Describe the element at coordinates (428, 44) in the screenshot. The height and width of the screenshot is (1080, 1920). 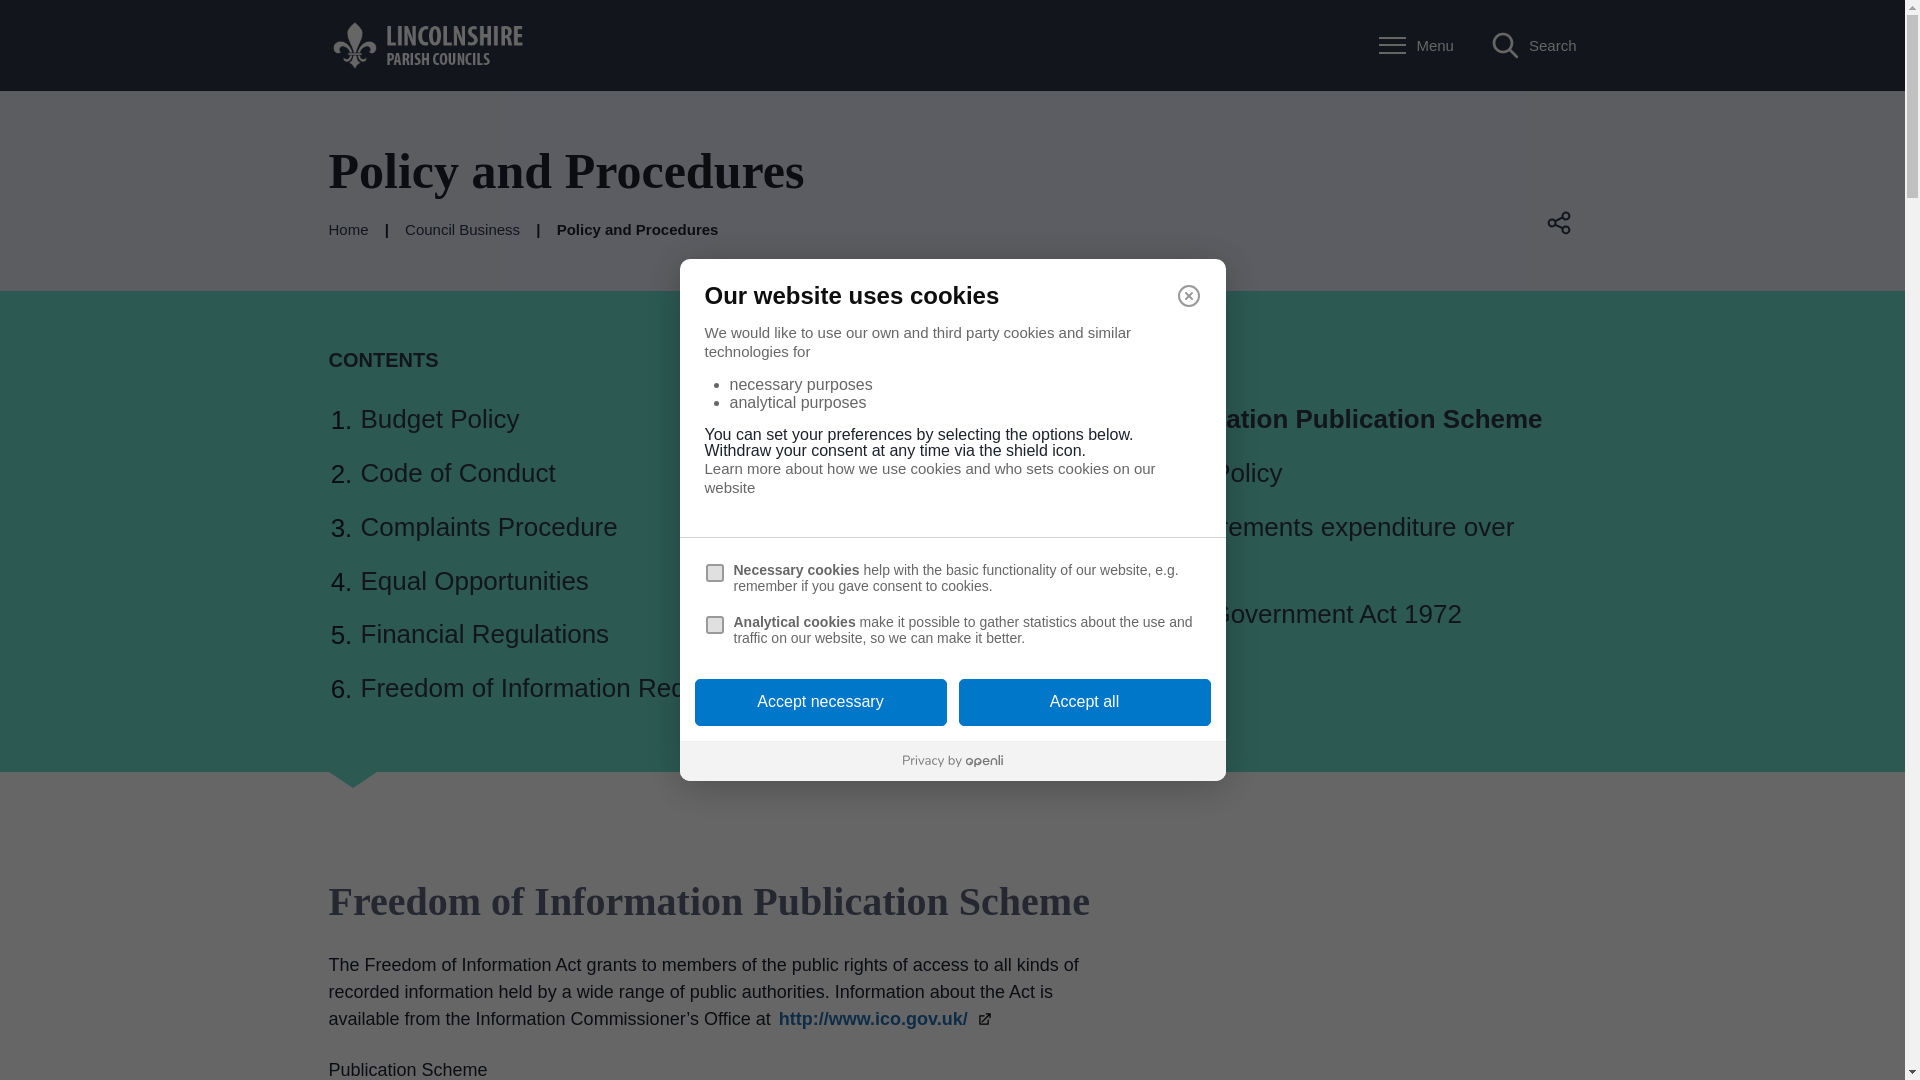
I see `Logo: Visit the Kirkby Underwood Parish Council home page` at that location.